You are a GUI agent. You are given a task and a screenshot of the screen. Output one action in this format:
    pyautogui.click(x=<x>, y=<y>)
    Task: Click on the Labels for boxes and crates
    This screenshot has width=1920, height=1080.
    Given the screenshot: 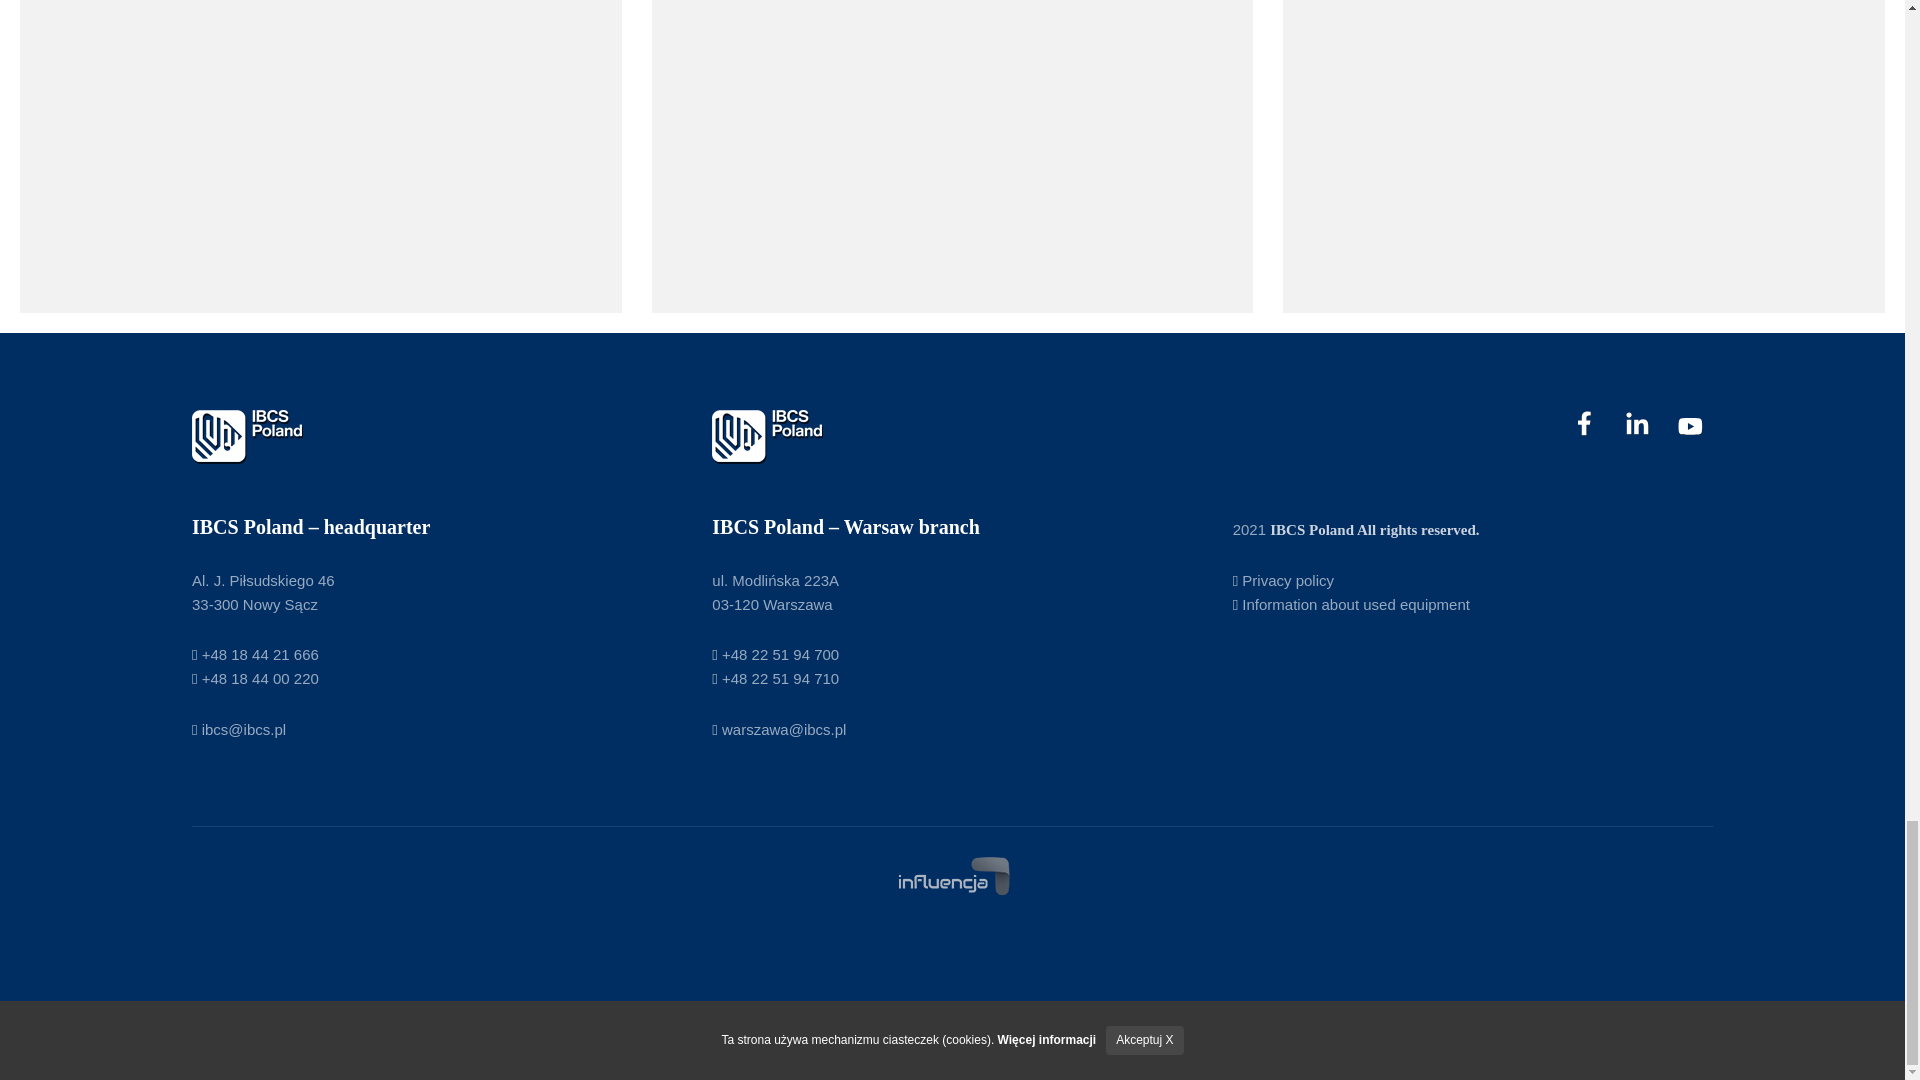 What is the action you would take?
    pyautogui.click(x=1584, y=156)
    